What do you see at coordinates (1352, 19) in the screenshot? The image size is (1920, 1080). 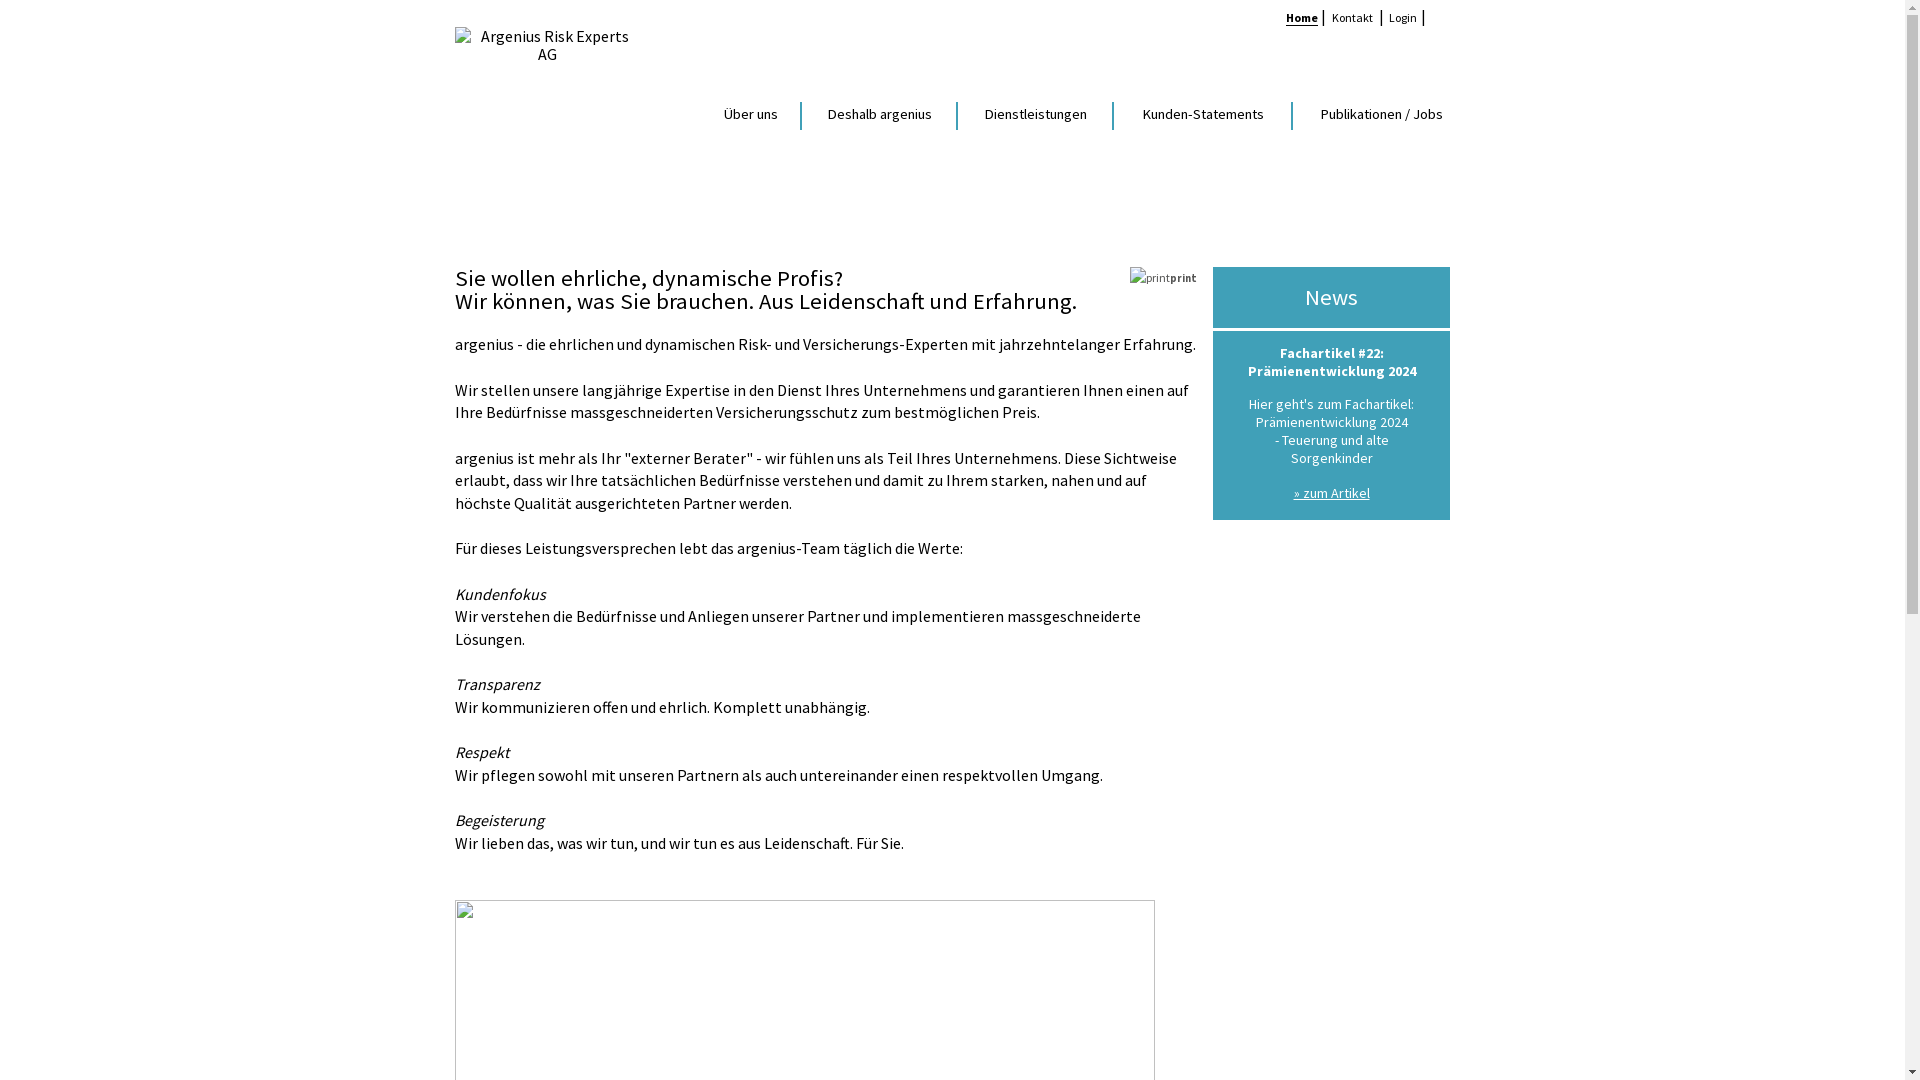 I see `Kontakt` at bounding box center [1352, 19].